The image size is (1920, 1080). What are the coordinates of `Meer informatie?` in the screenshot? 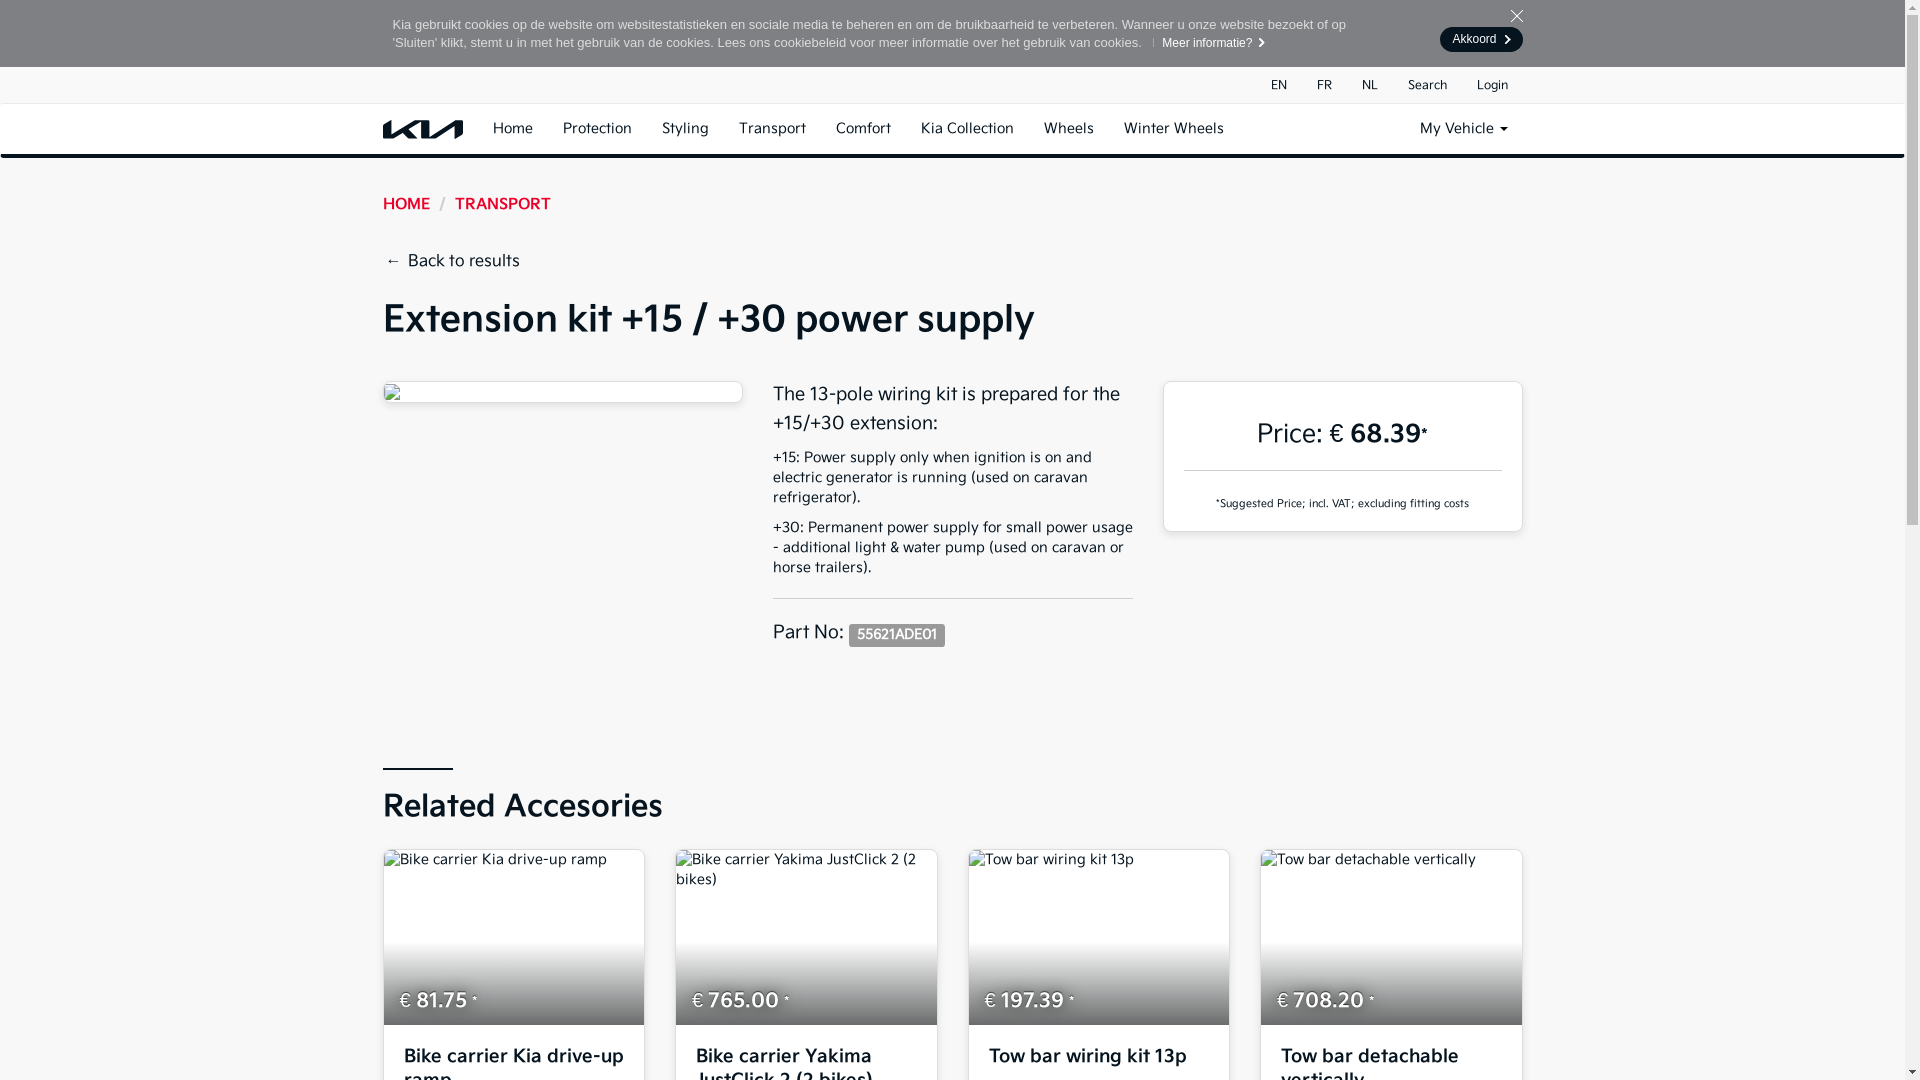 It's located at (1205, 43).